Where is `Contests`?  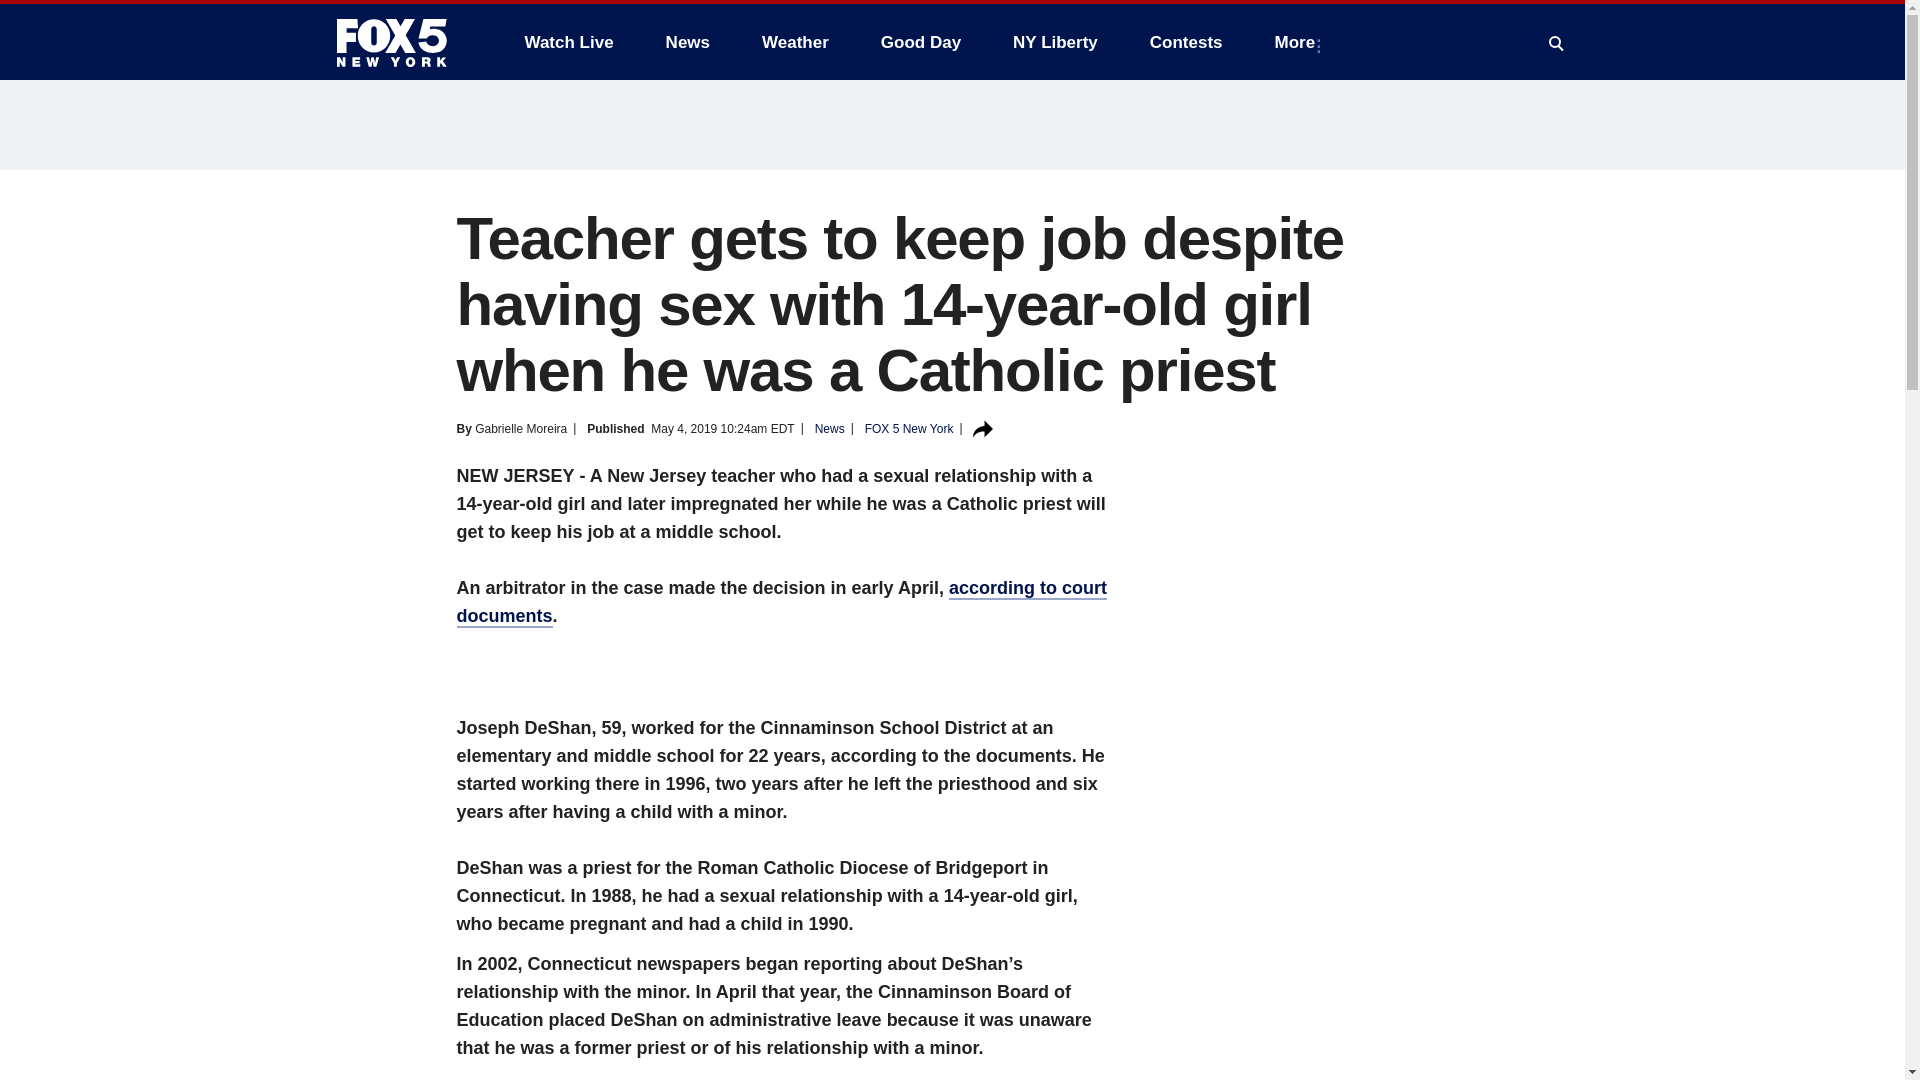 Contests is located at coordinates (1186, 42).